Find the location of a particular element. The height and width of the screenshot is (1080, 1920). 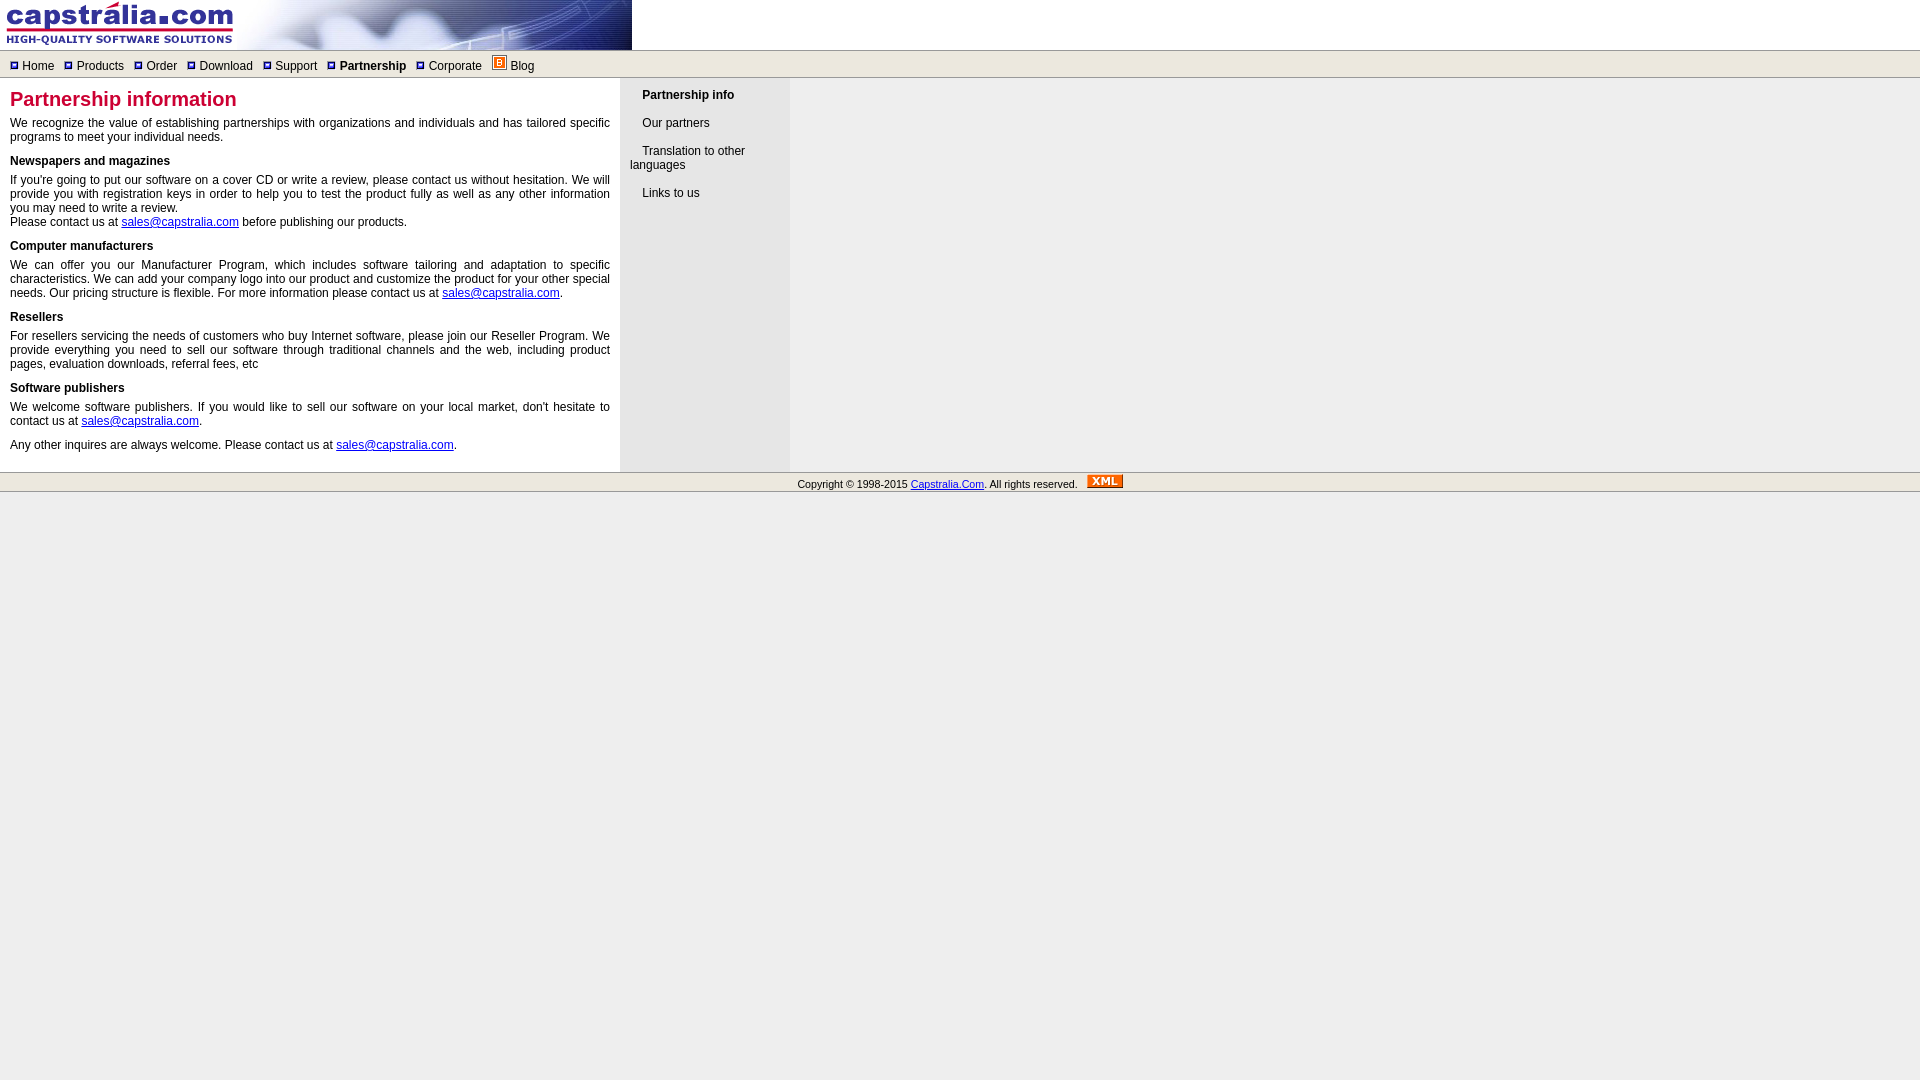

Our online store is located at coordinates (160, 66).